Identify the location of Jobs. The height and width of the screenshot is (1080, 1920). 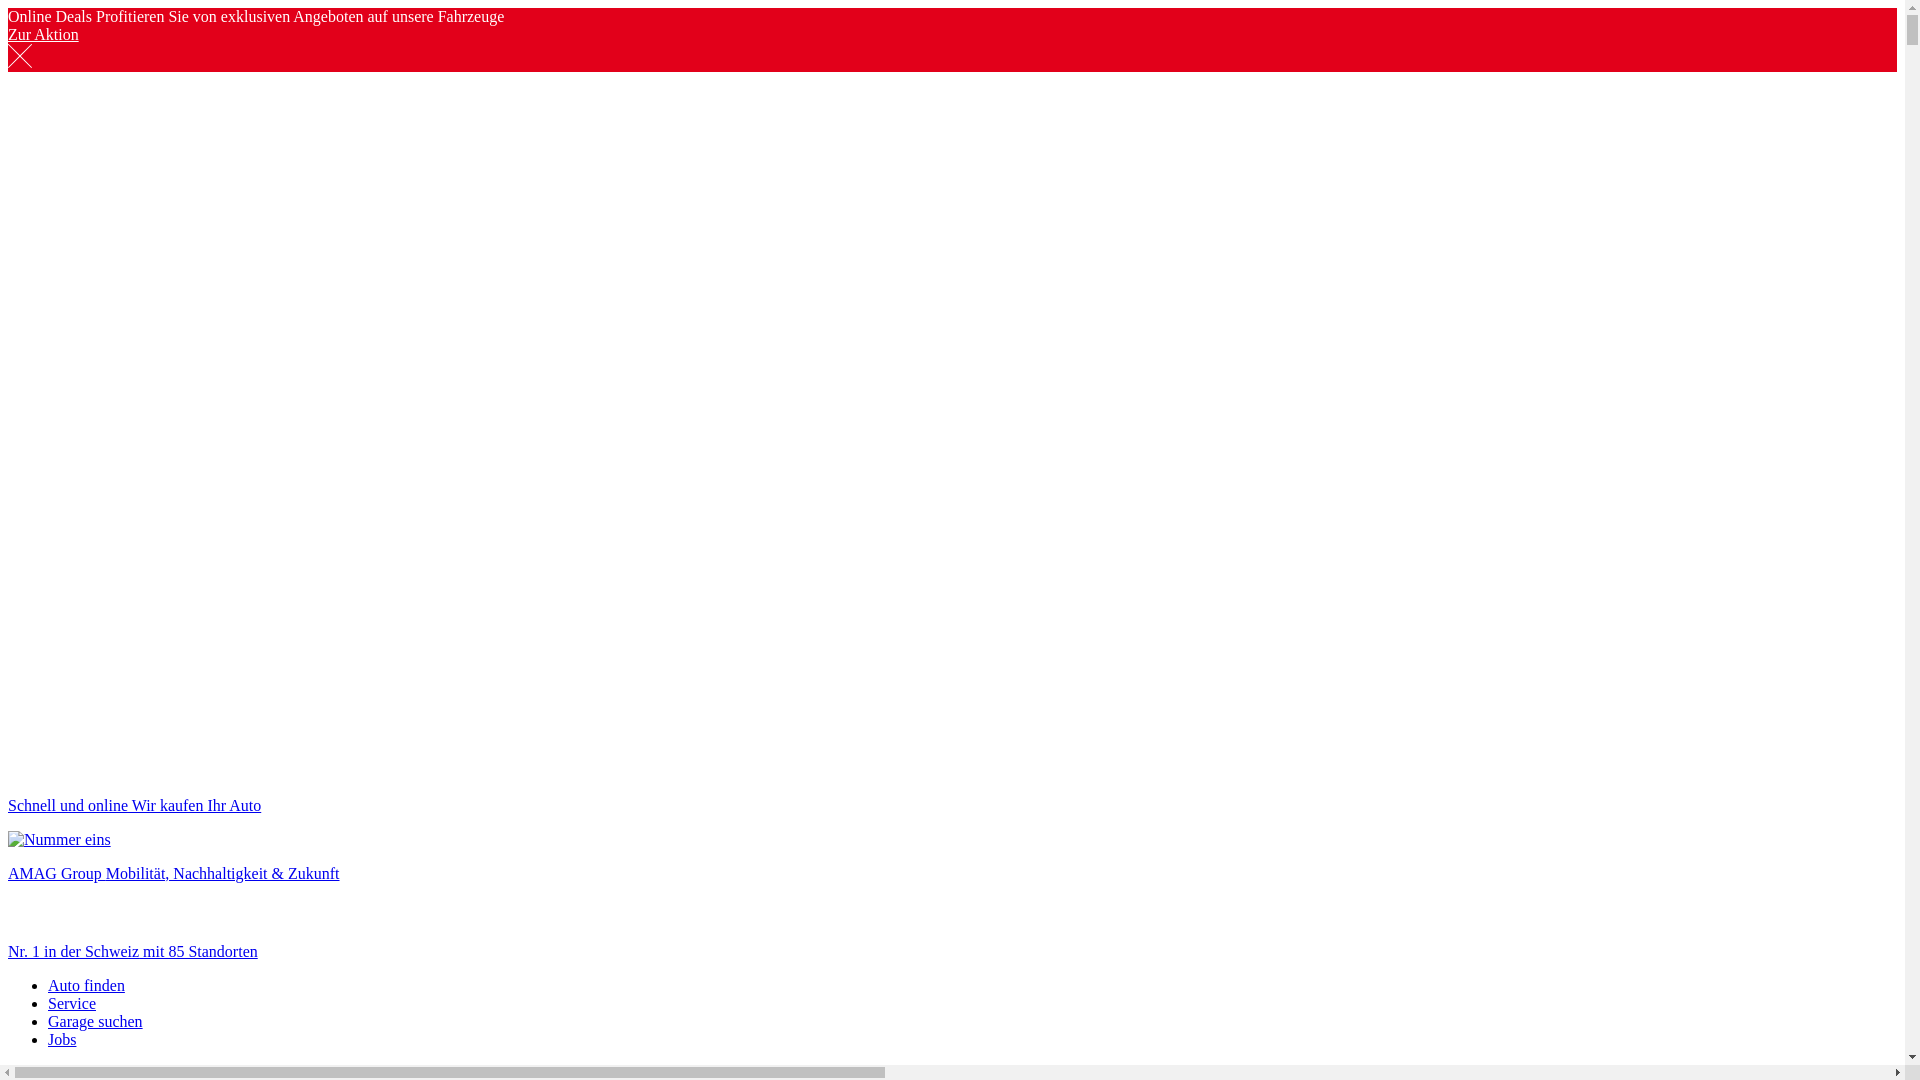
(62, 1040).